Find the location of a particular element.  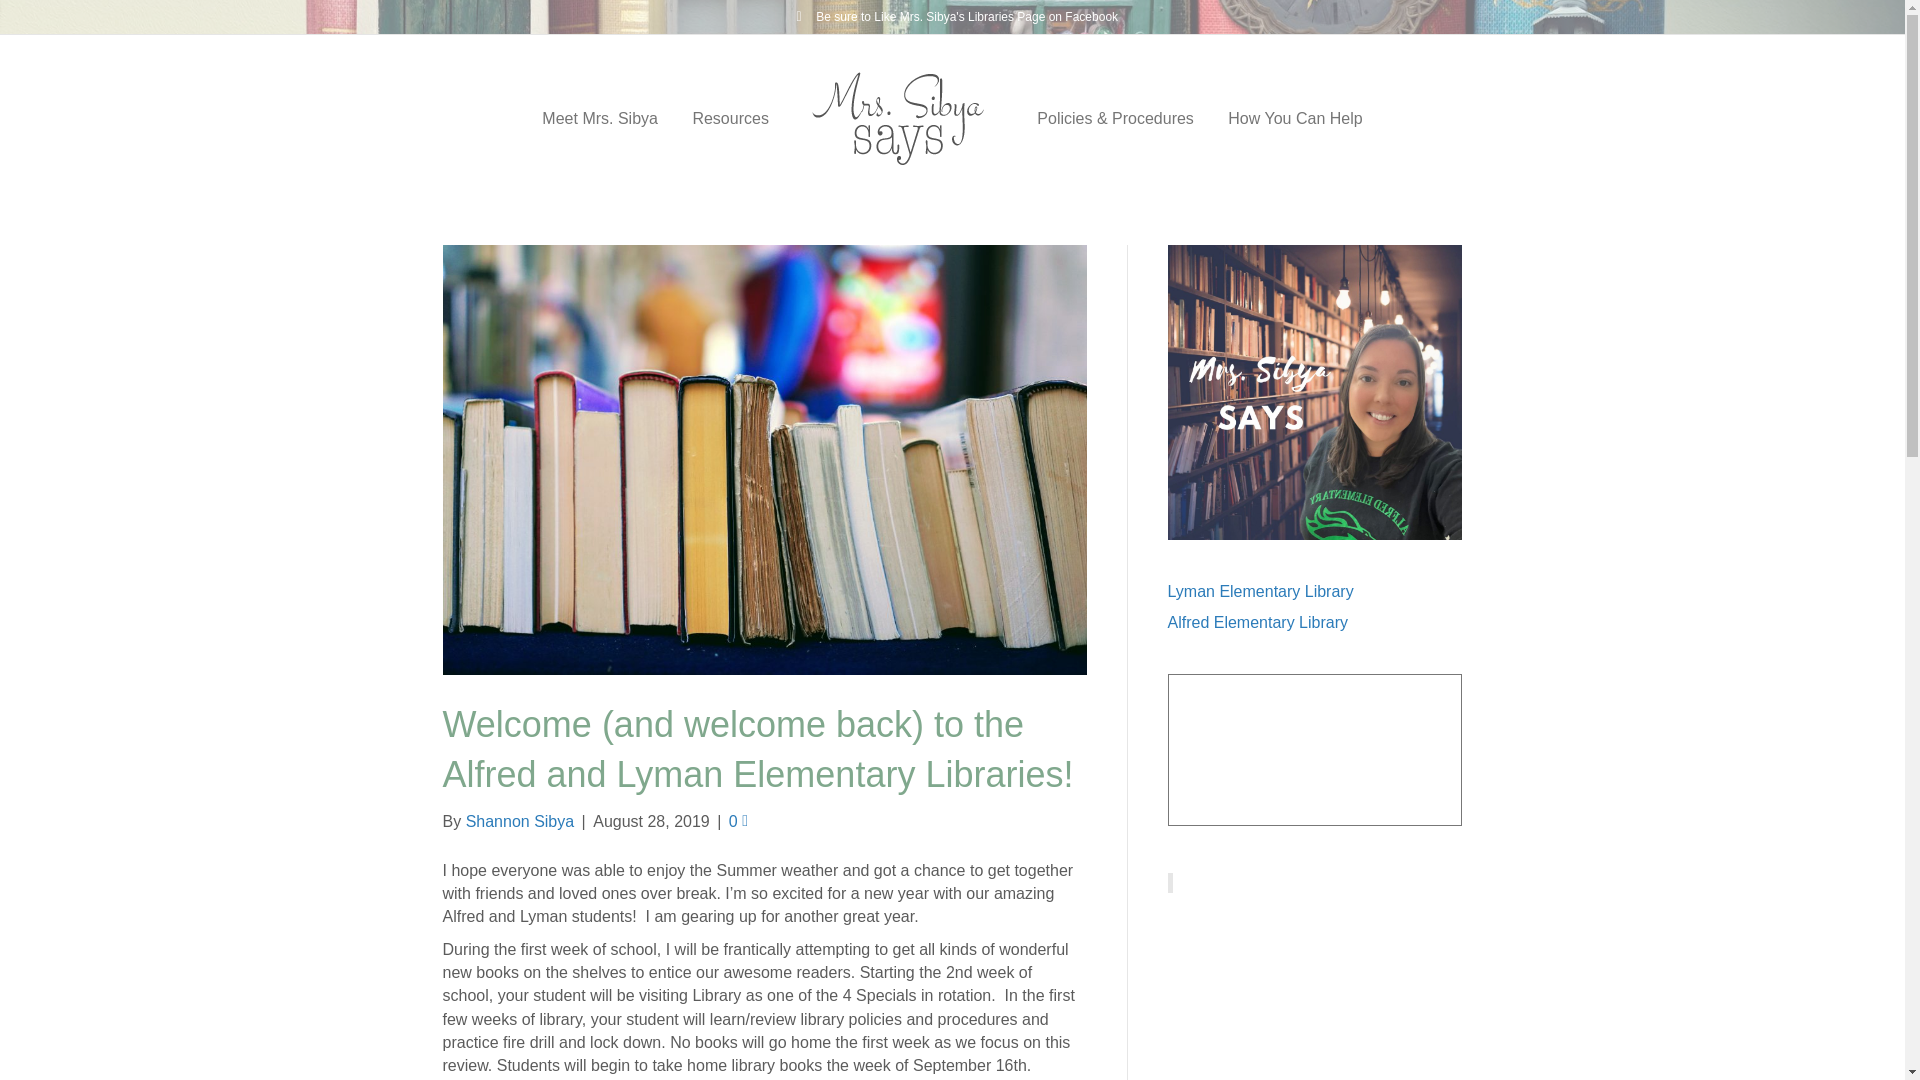

Lyman Elementary Library is located at coordinates (1260, 592).